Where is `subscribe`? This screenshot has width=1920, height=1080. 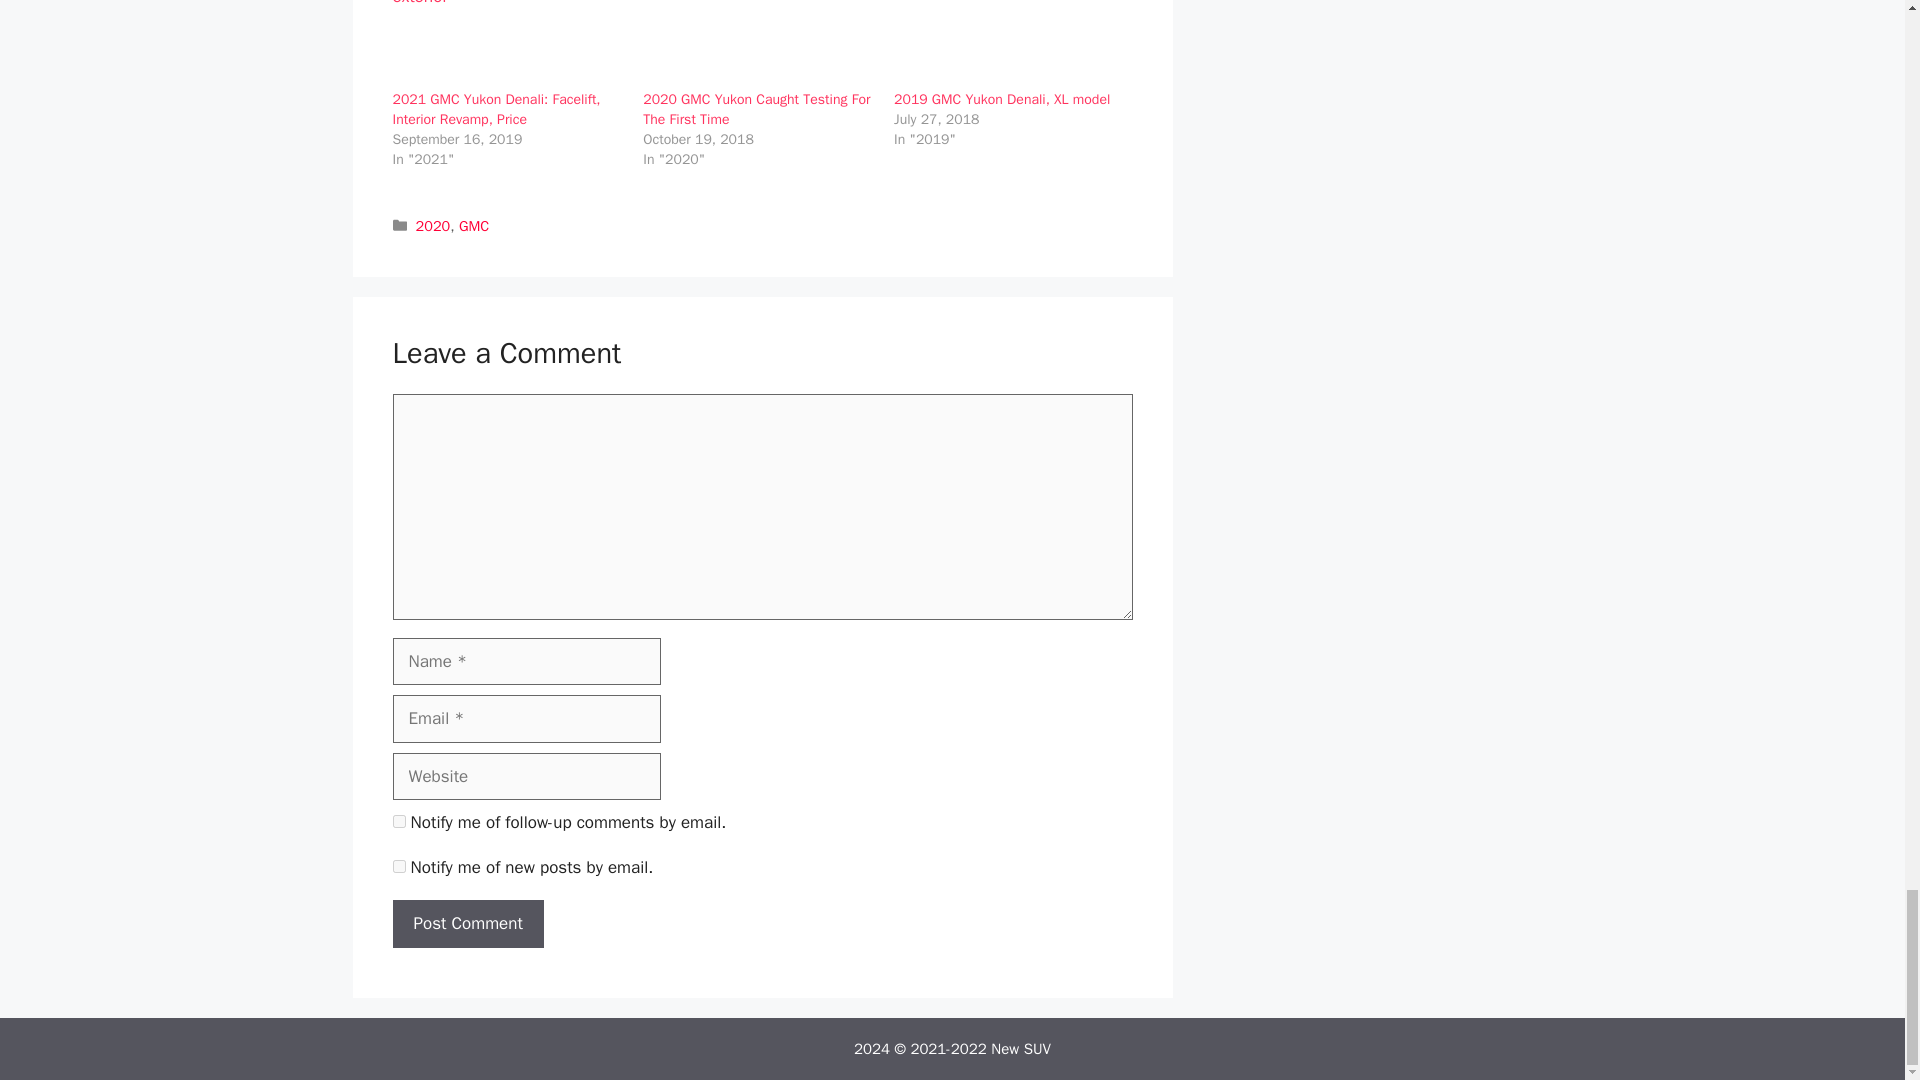
subscribe is located at coordinates (398, 822).